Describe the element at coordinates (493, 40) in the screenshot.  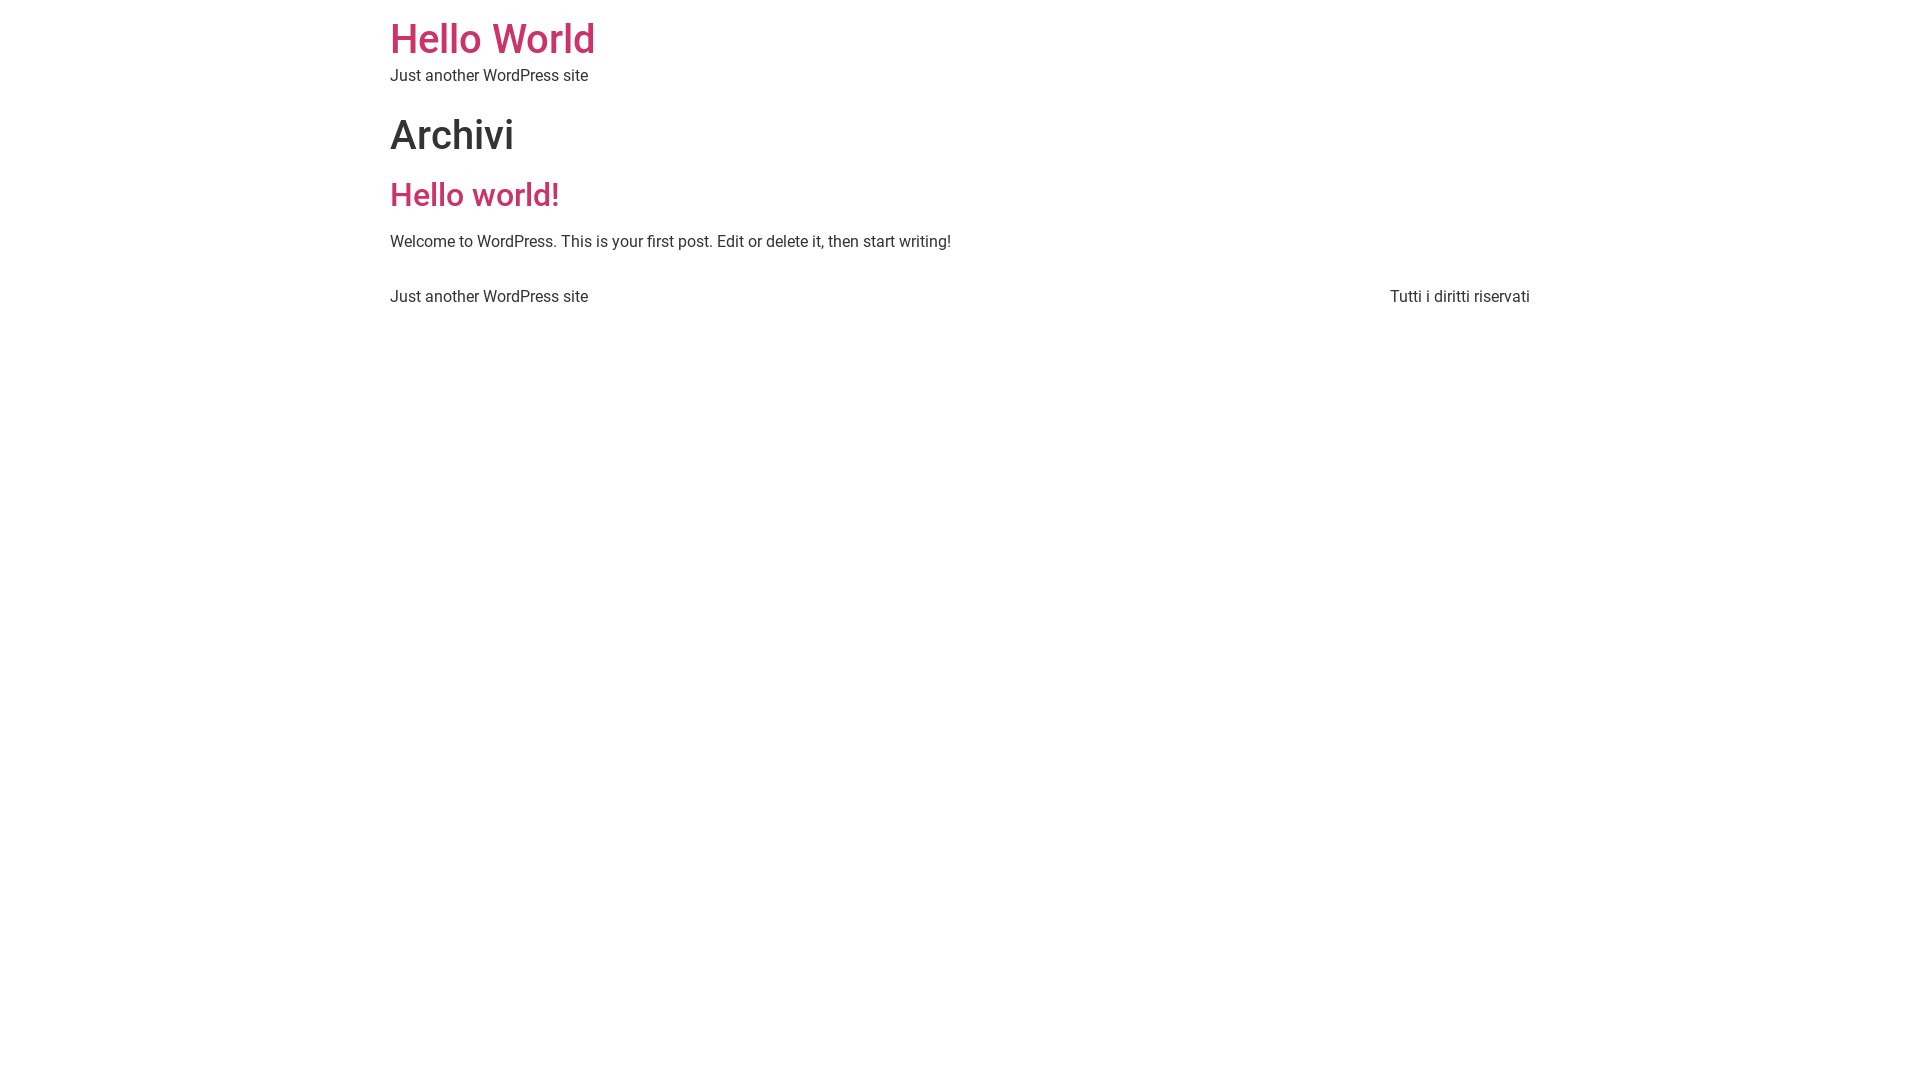
I see `Hello World` at that location.